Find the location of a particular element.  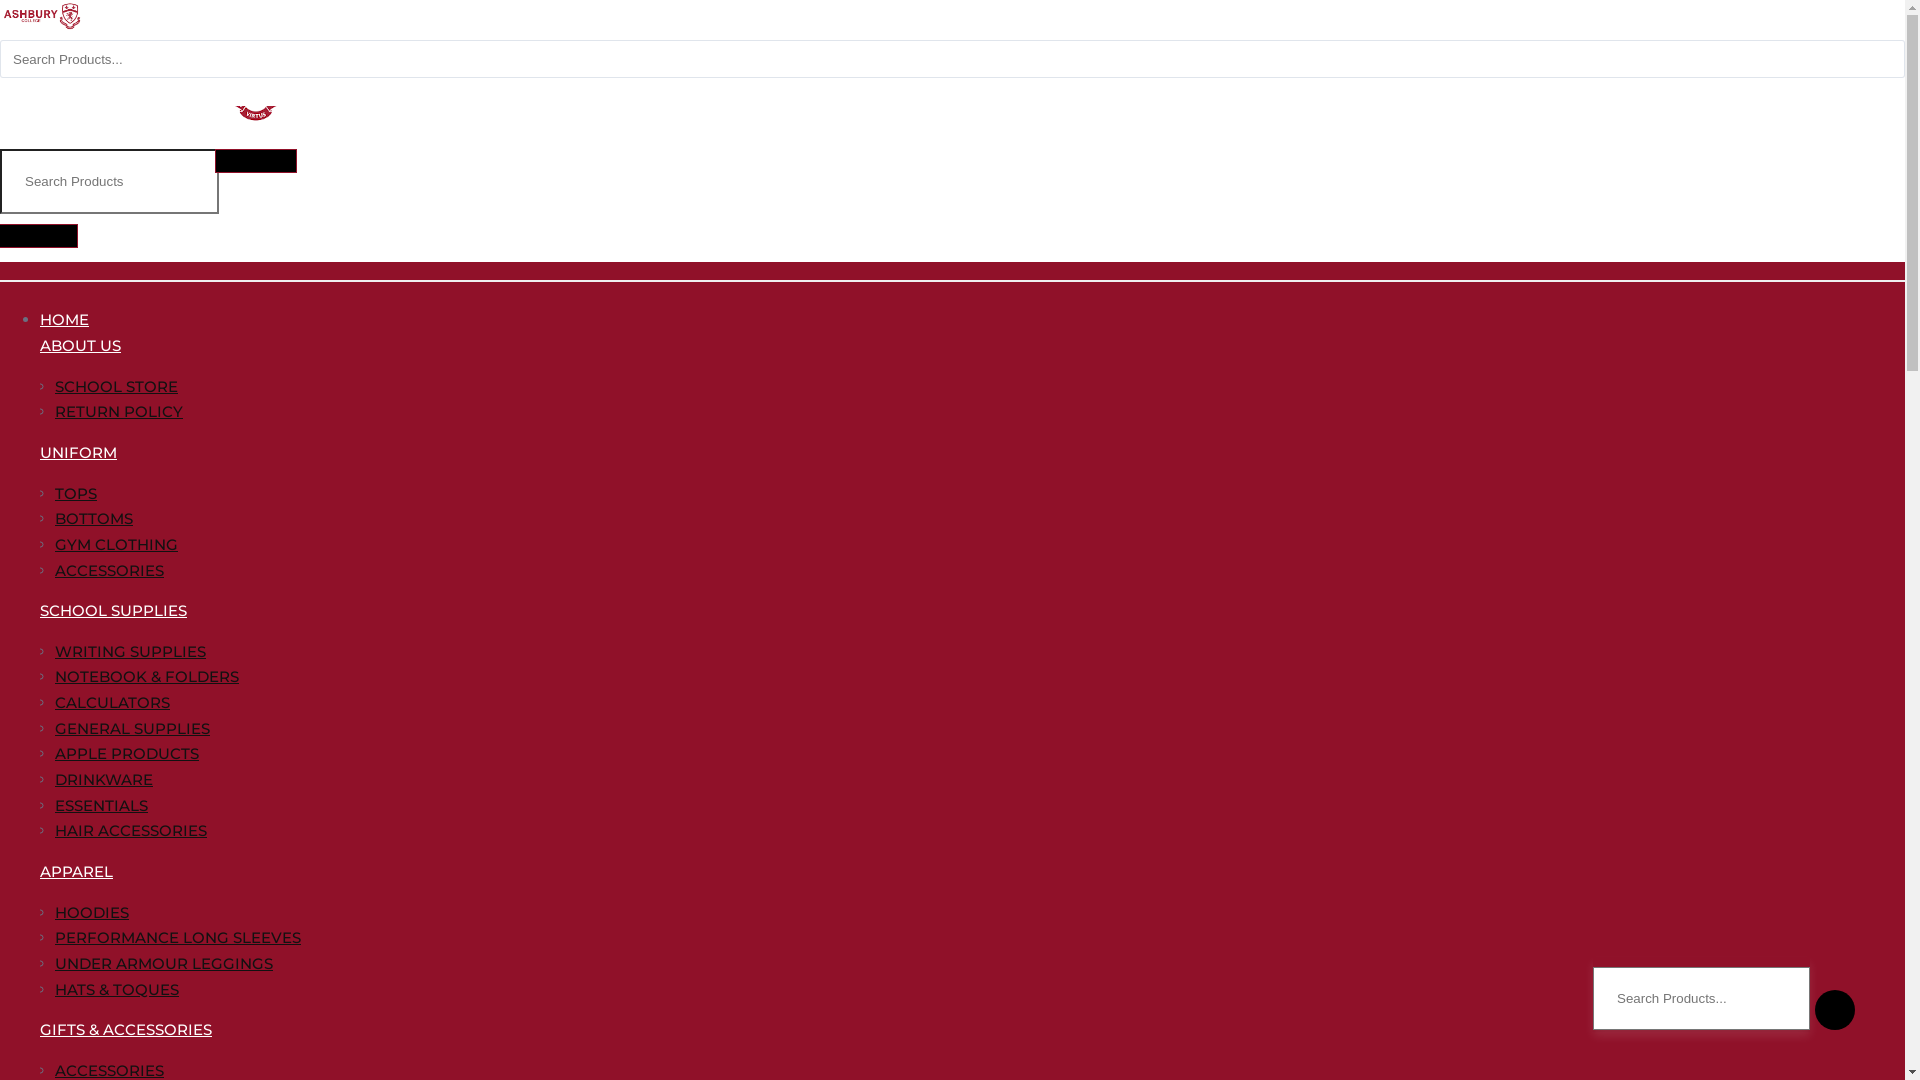

NOTEBOOK & FOLDERS is located at coordinates (147, 676).